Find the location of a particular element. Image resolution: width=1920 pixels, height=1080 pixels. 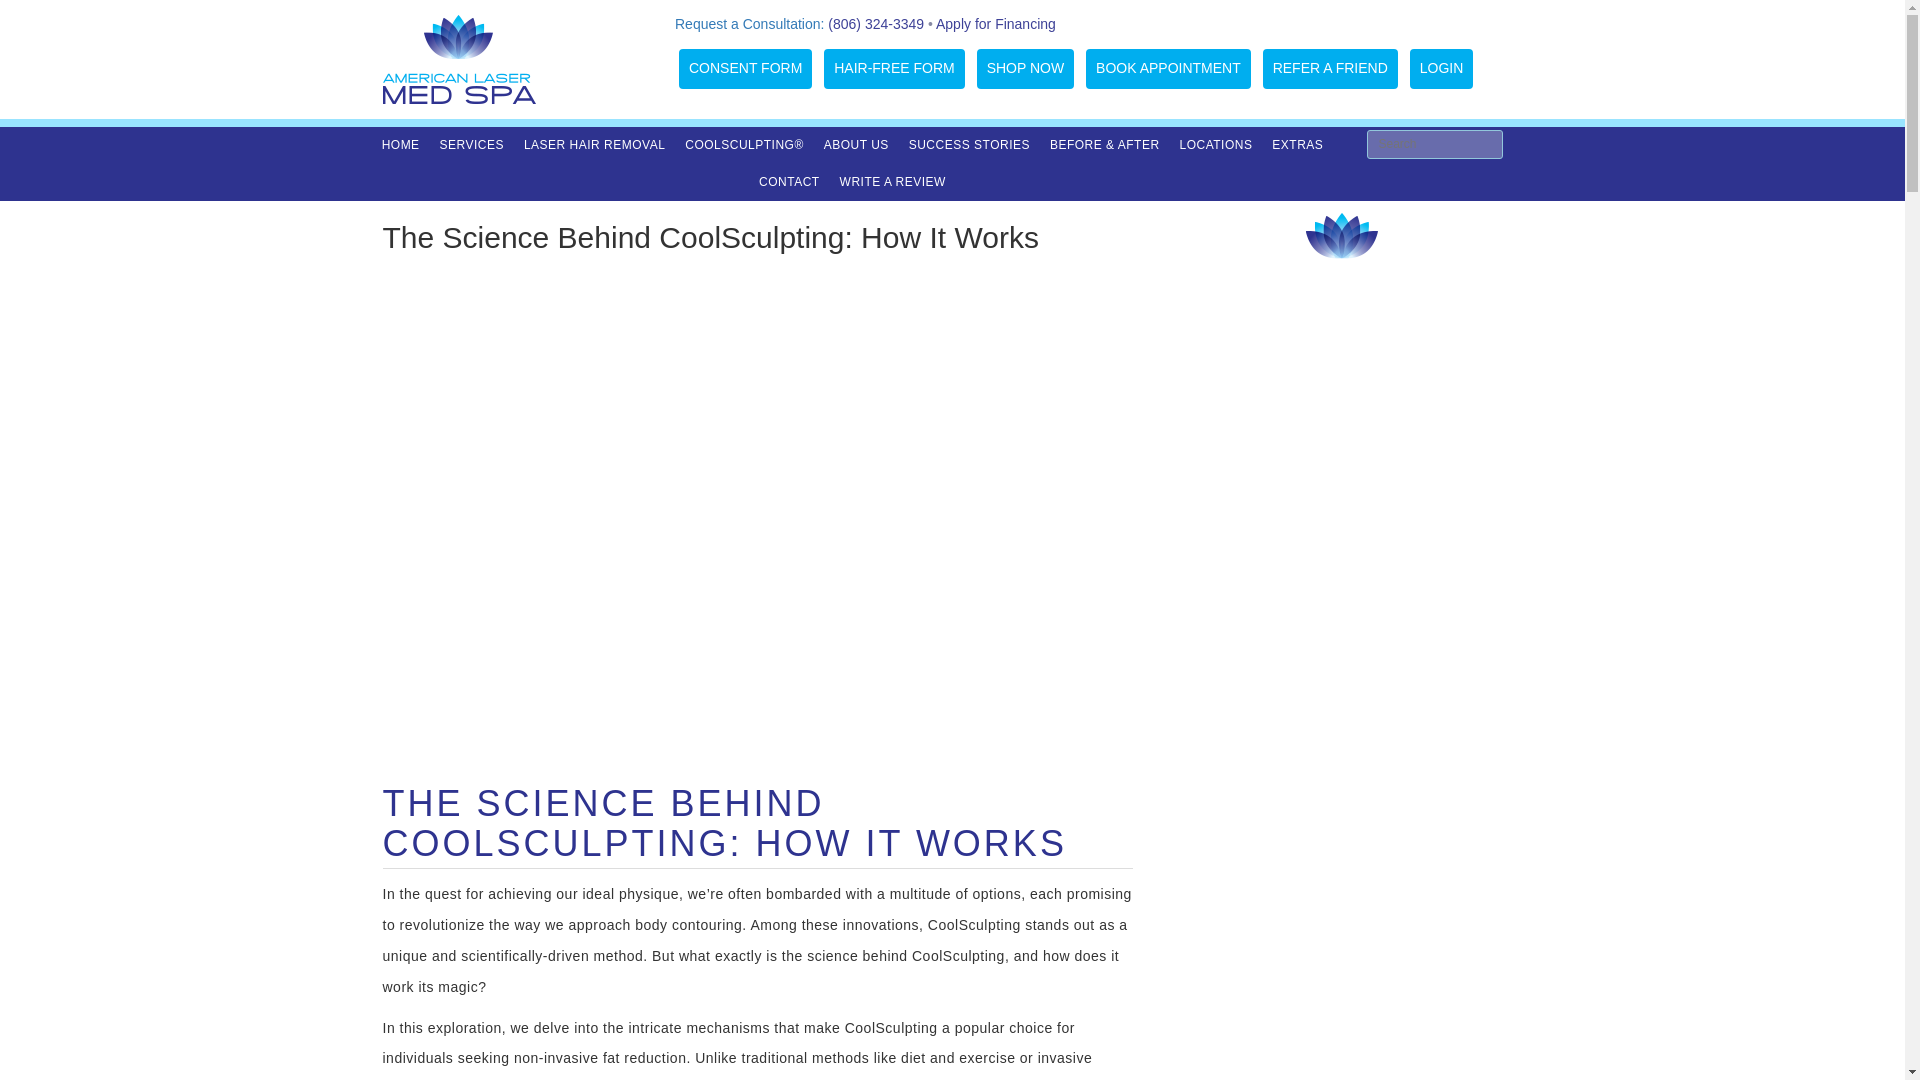

Request a Consultation: is located at coordinates (749, 24).